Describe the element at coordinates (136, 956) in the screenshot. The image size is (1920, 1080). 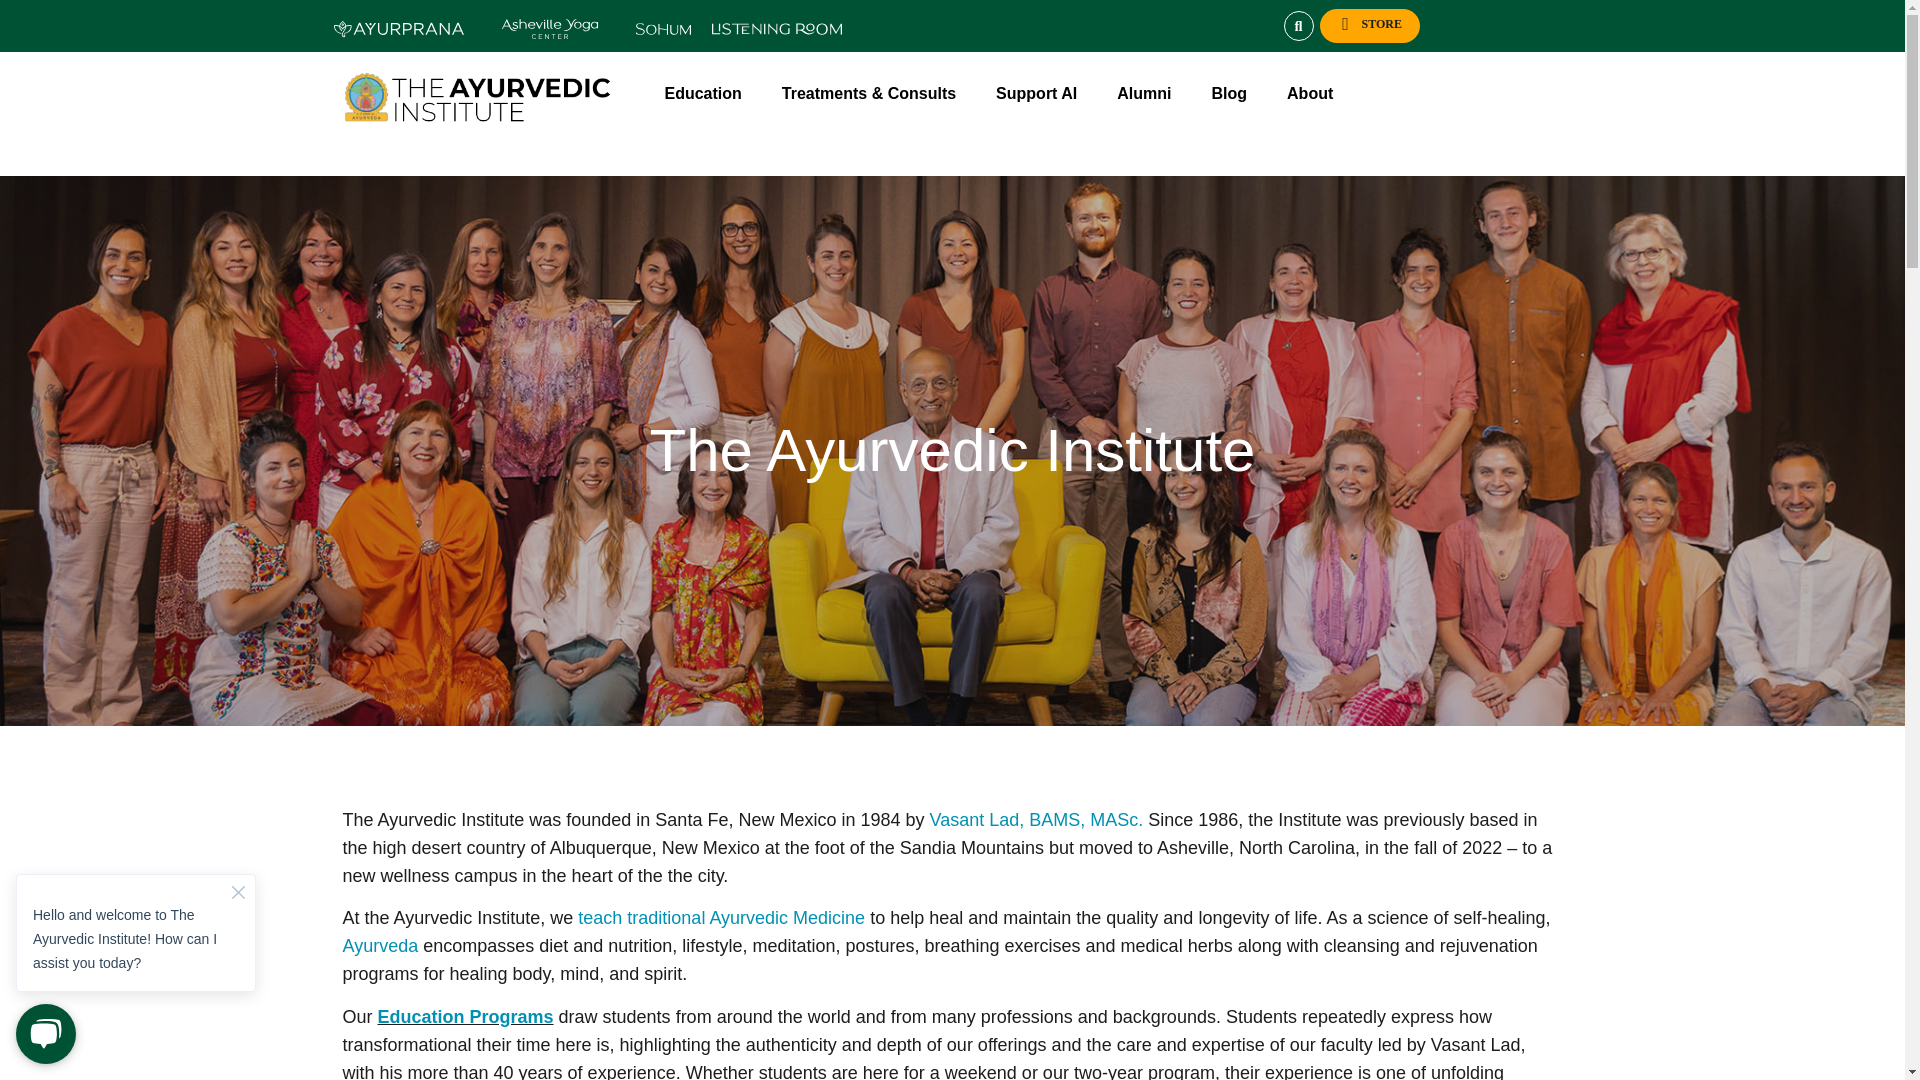
I see `Chat Widget` at that location.